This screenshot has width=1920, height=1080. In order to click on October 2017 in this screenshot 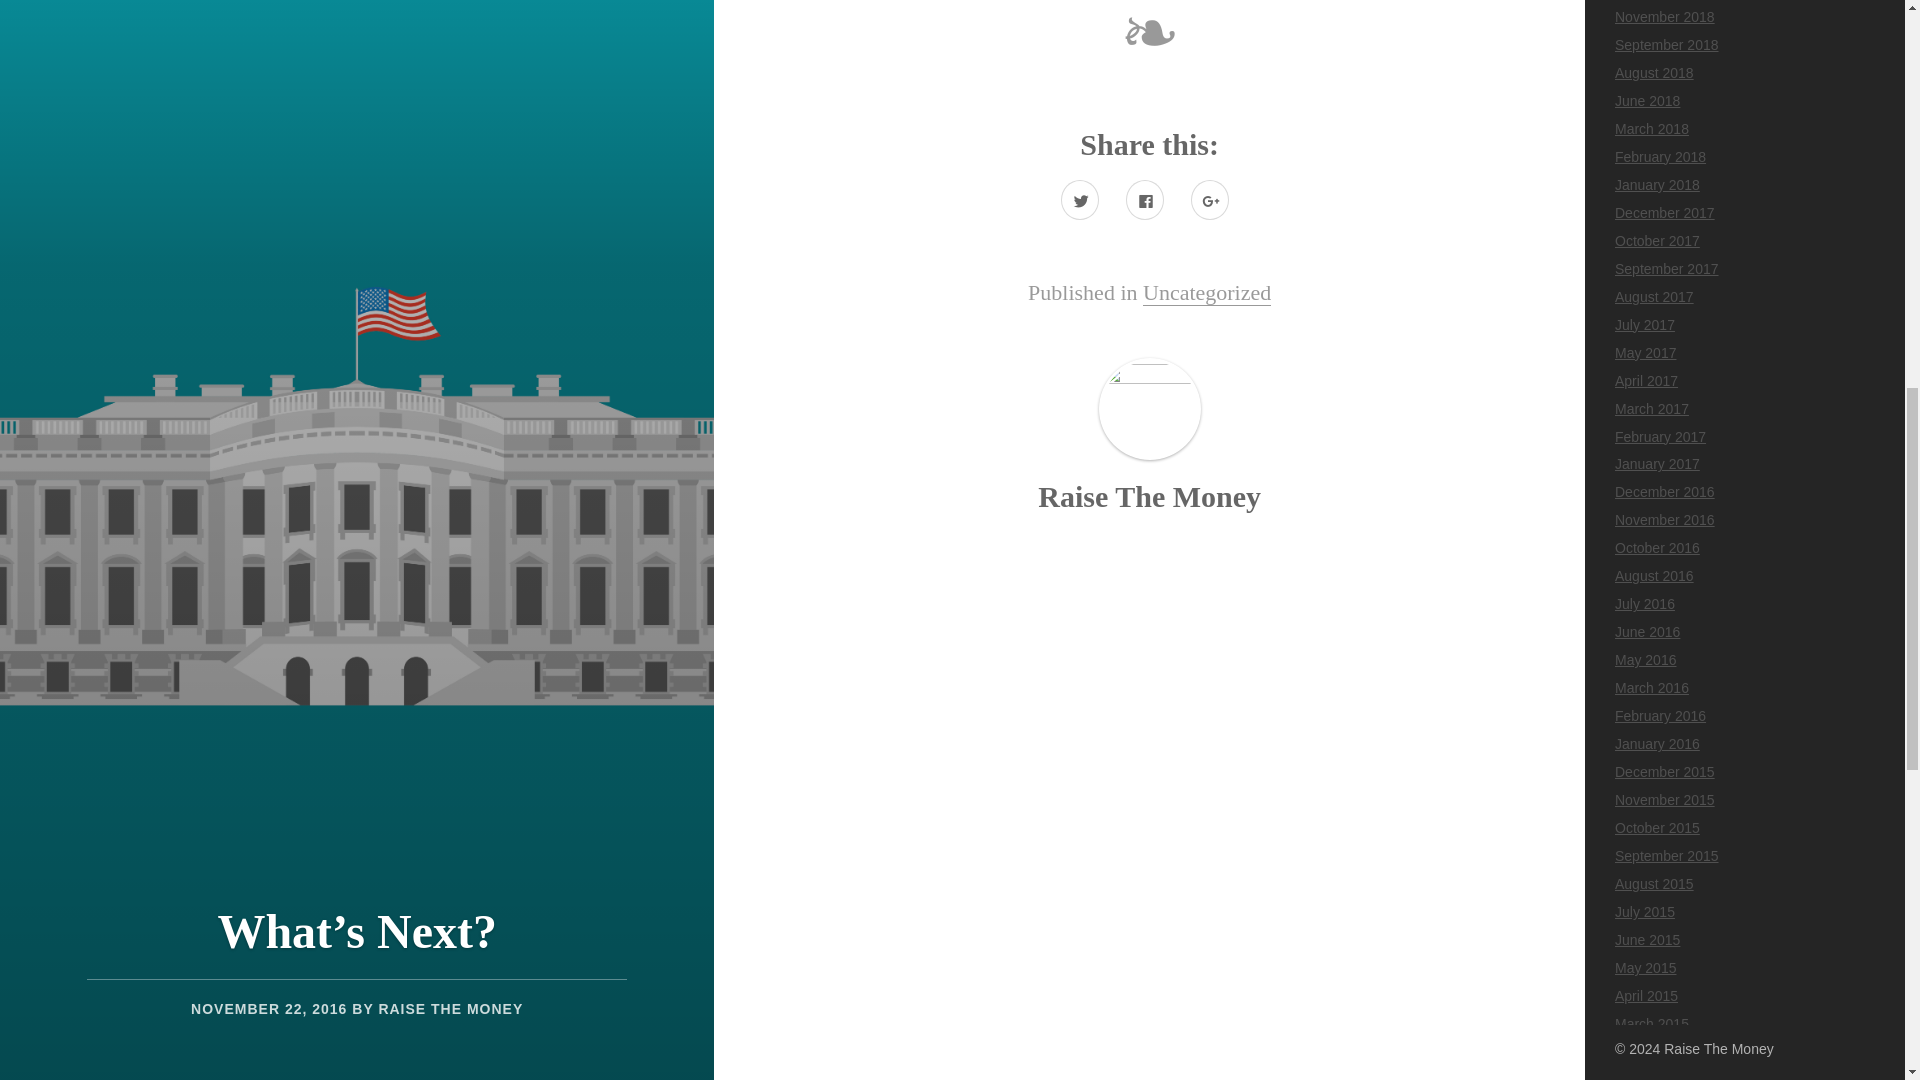, I will do `click(1656, 241)`.